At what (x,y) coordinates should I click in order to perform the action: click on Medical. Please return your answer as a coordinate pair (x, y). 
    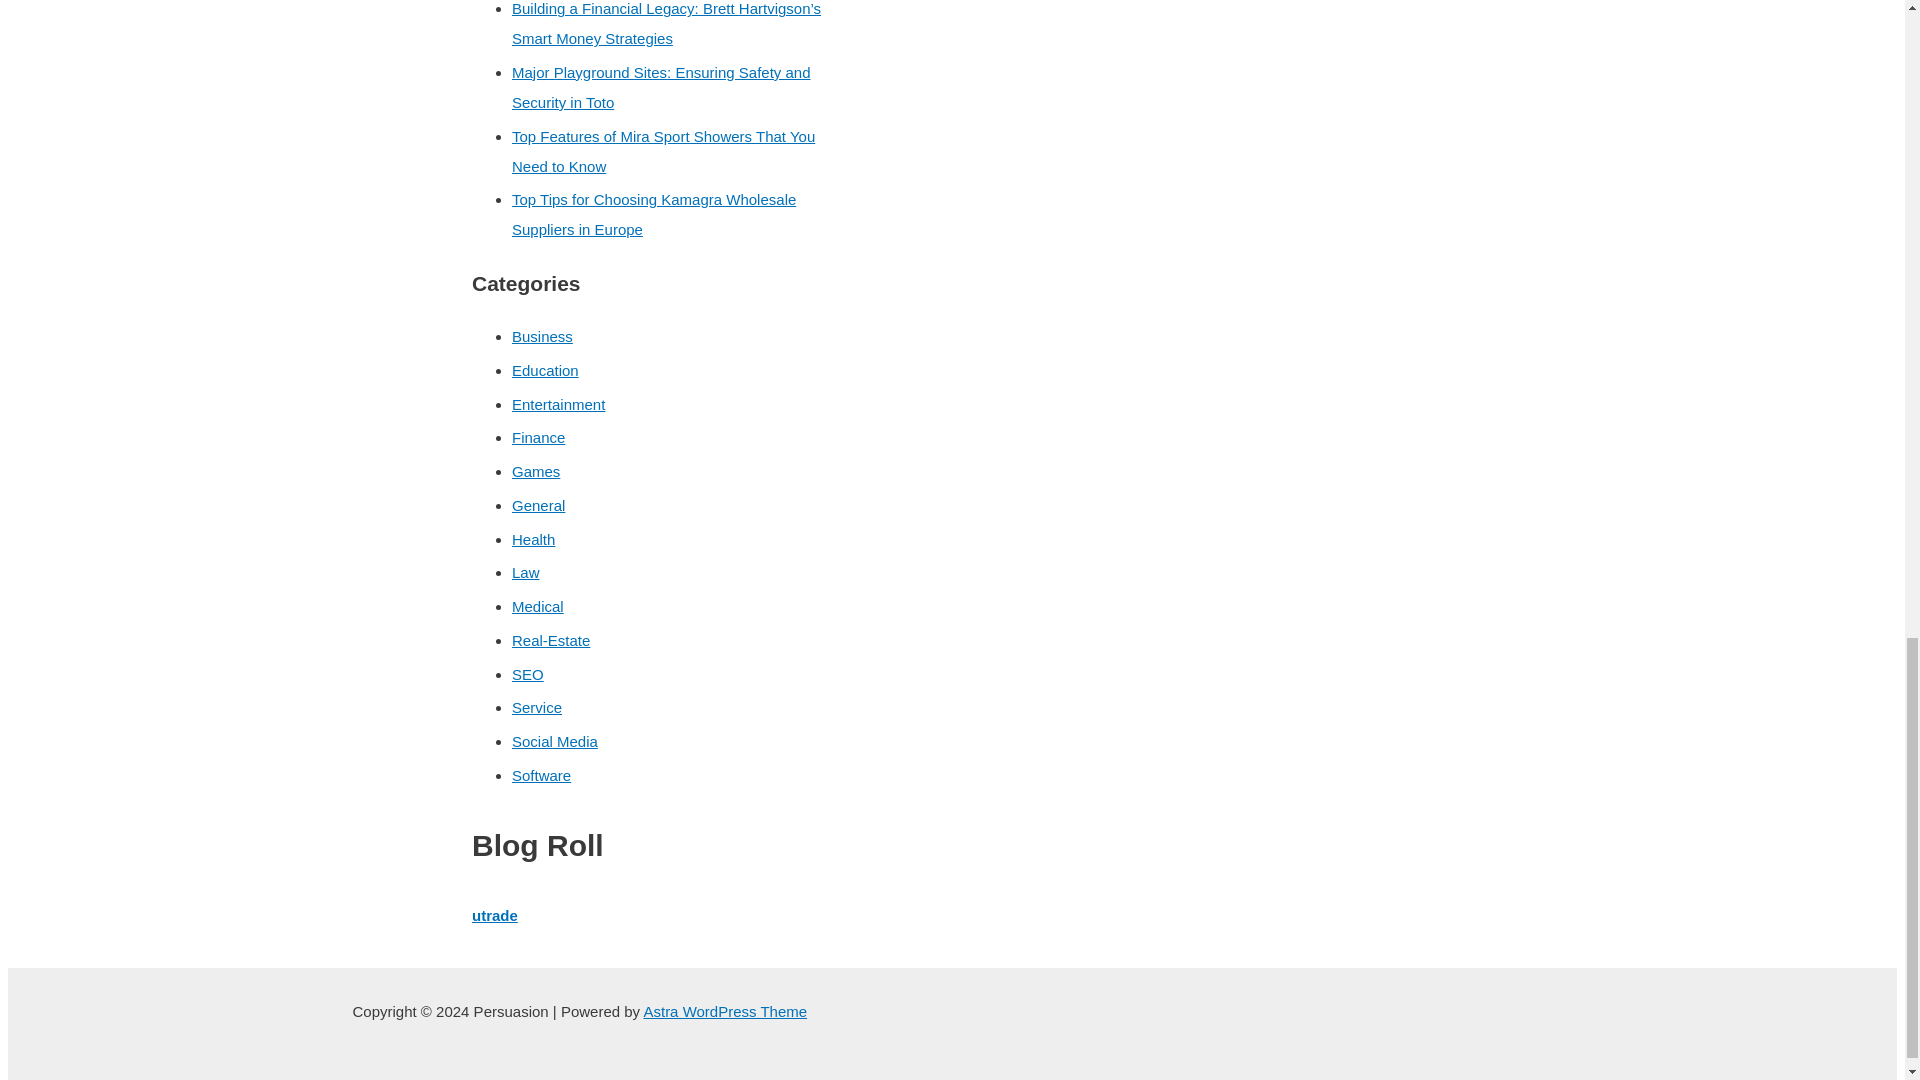
    Looking at the image, I should click on (538, 606).